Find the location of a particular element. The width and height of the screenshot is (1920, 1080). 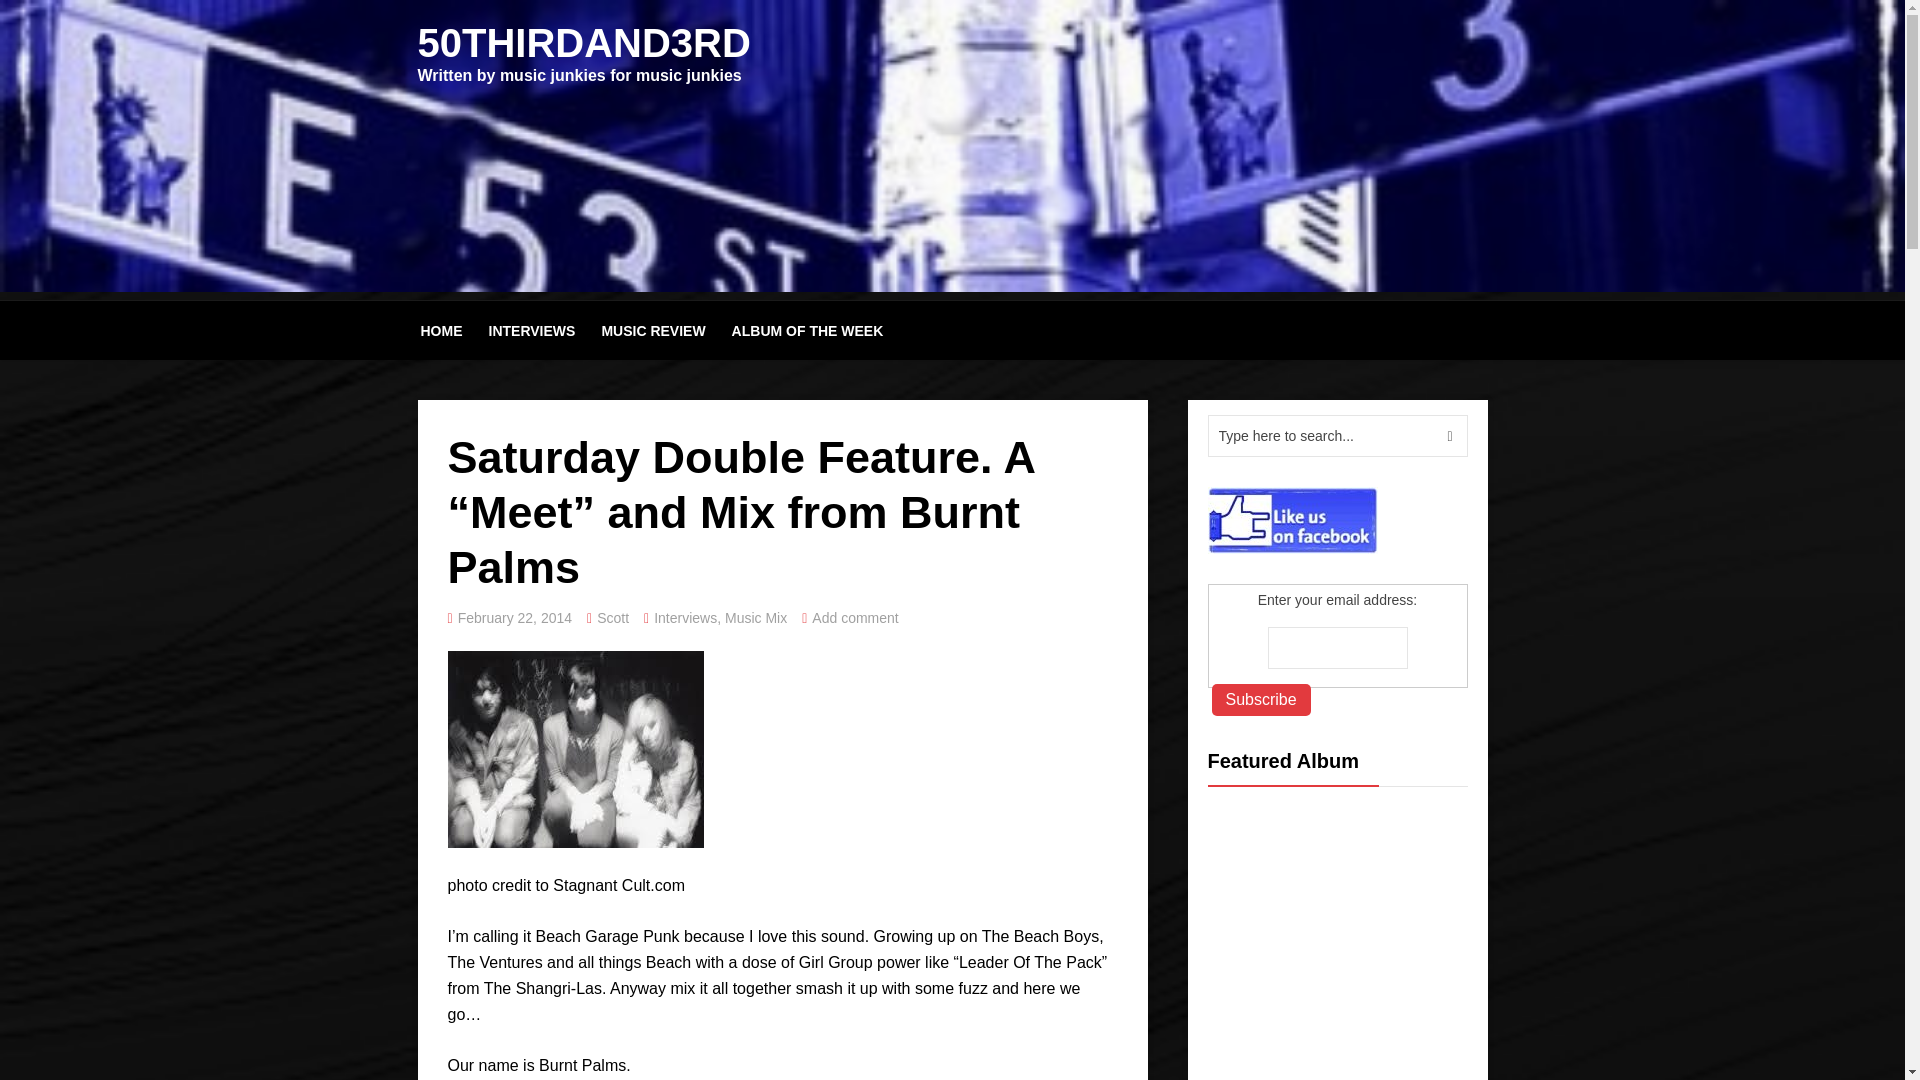

Subscribe is located at coordinates (1261, 700).